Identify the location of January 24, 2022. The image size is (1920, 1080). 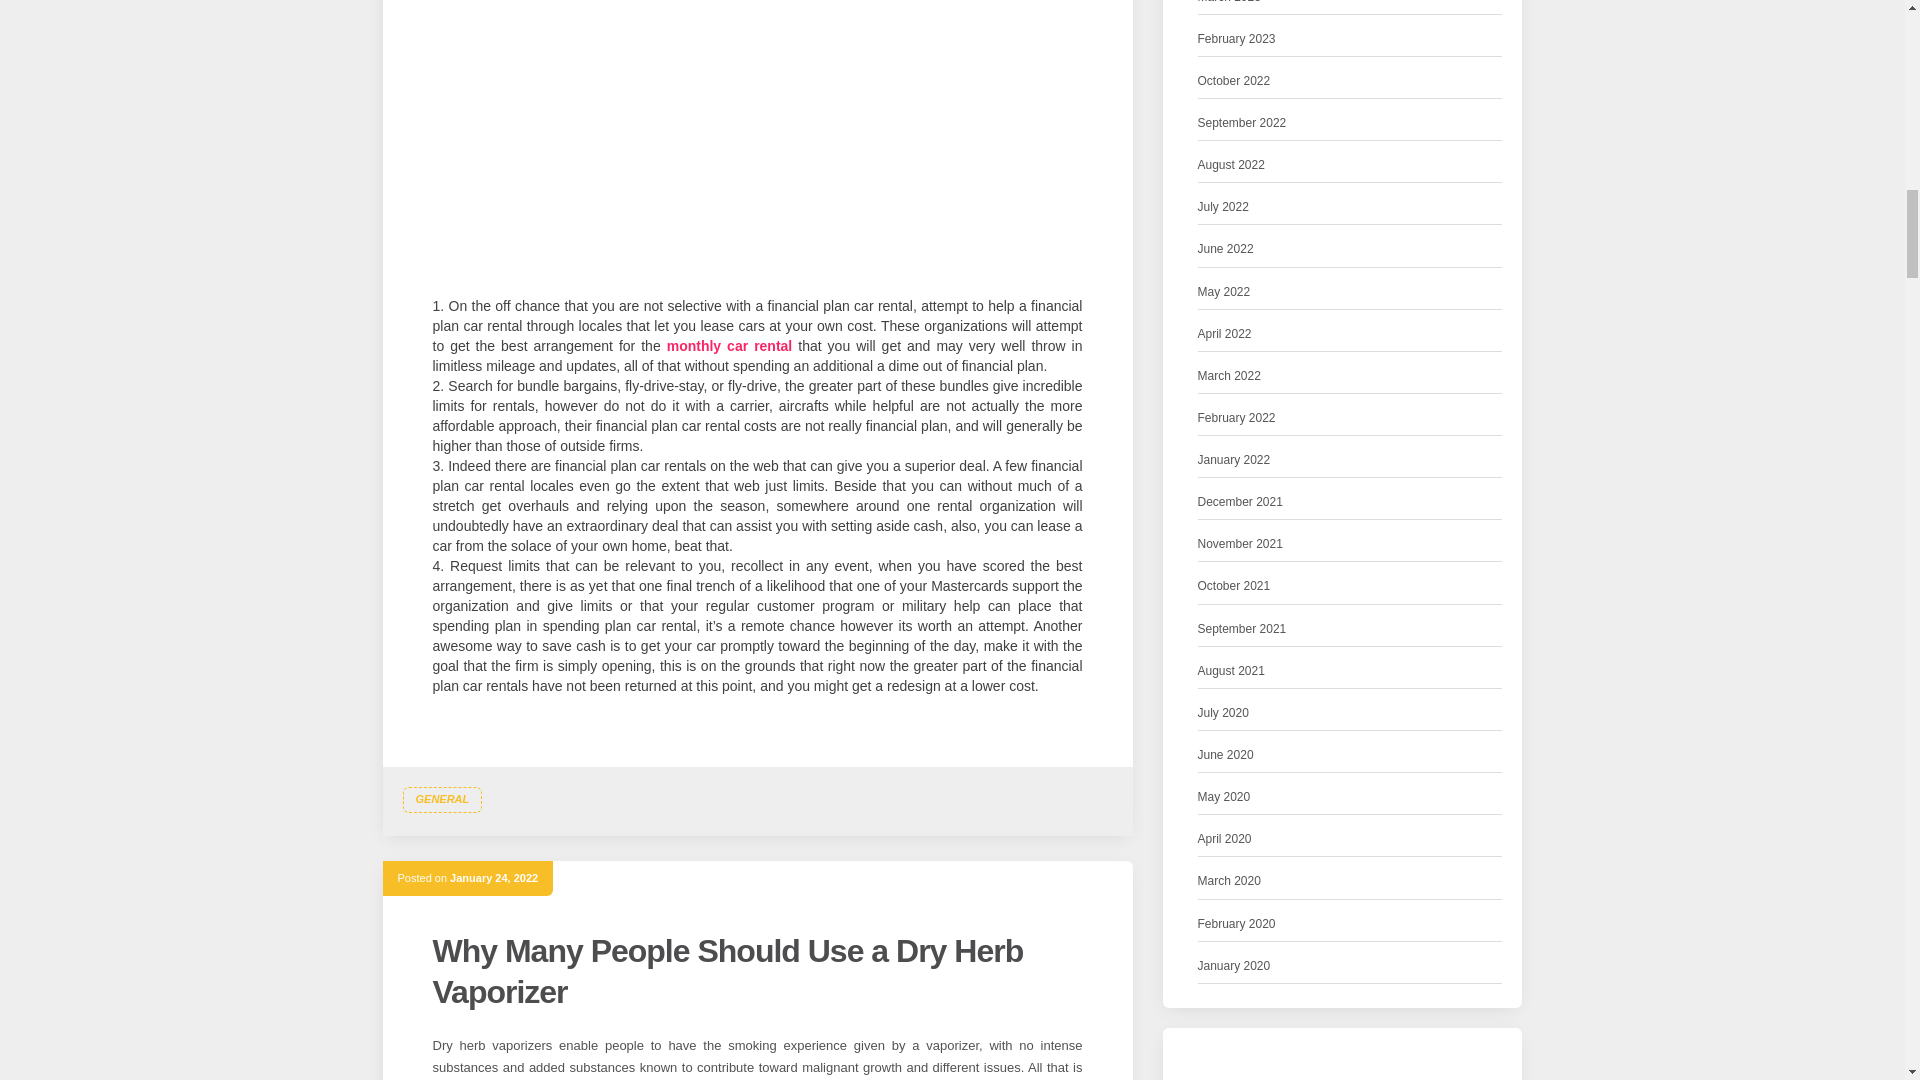
(493, 878).